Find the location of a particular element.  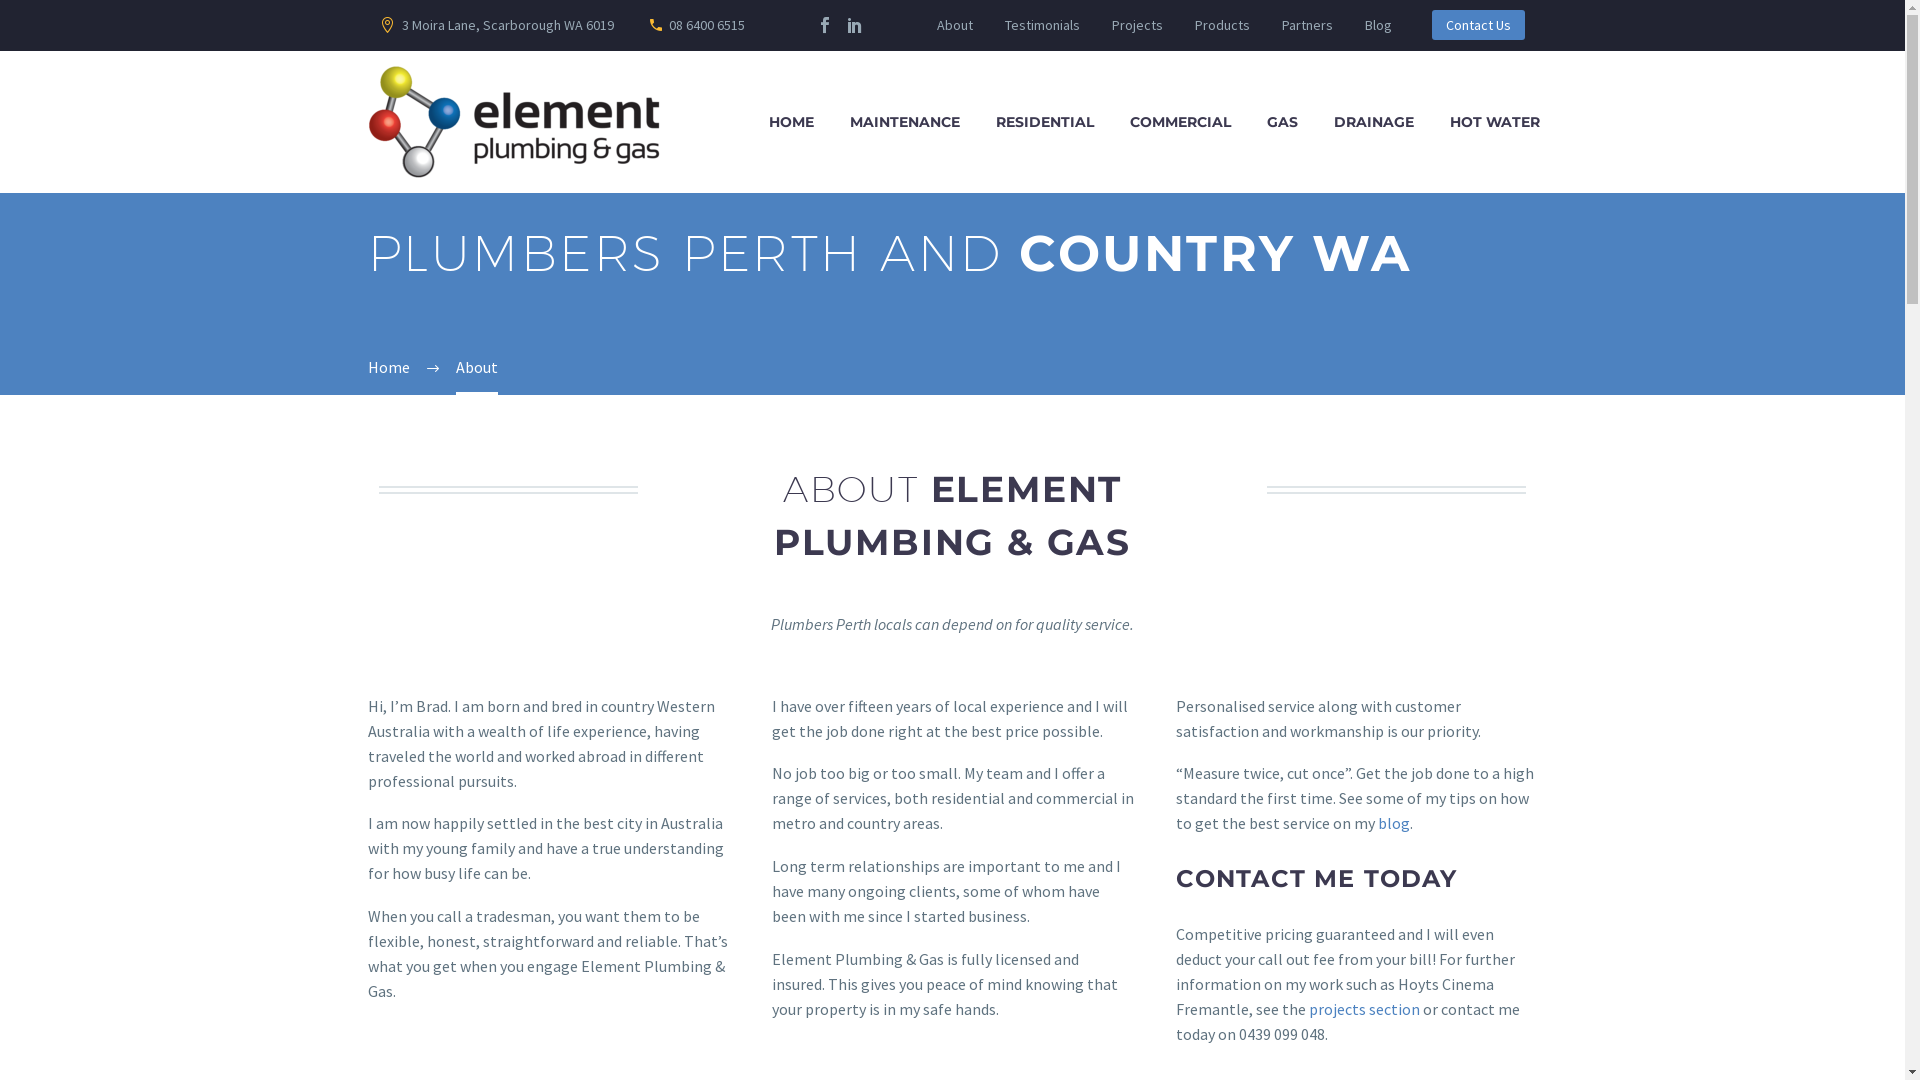

Contact Us is located at coordinates (1478, 25).